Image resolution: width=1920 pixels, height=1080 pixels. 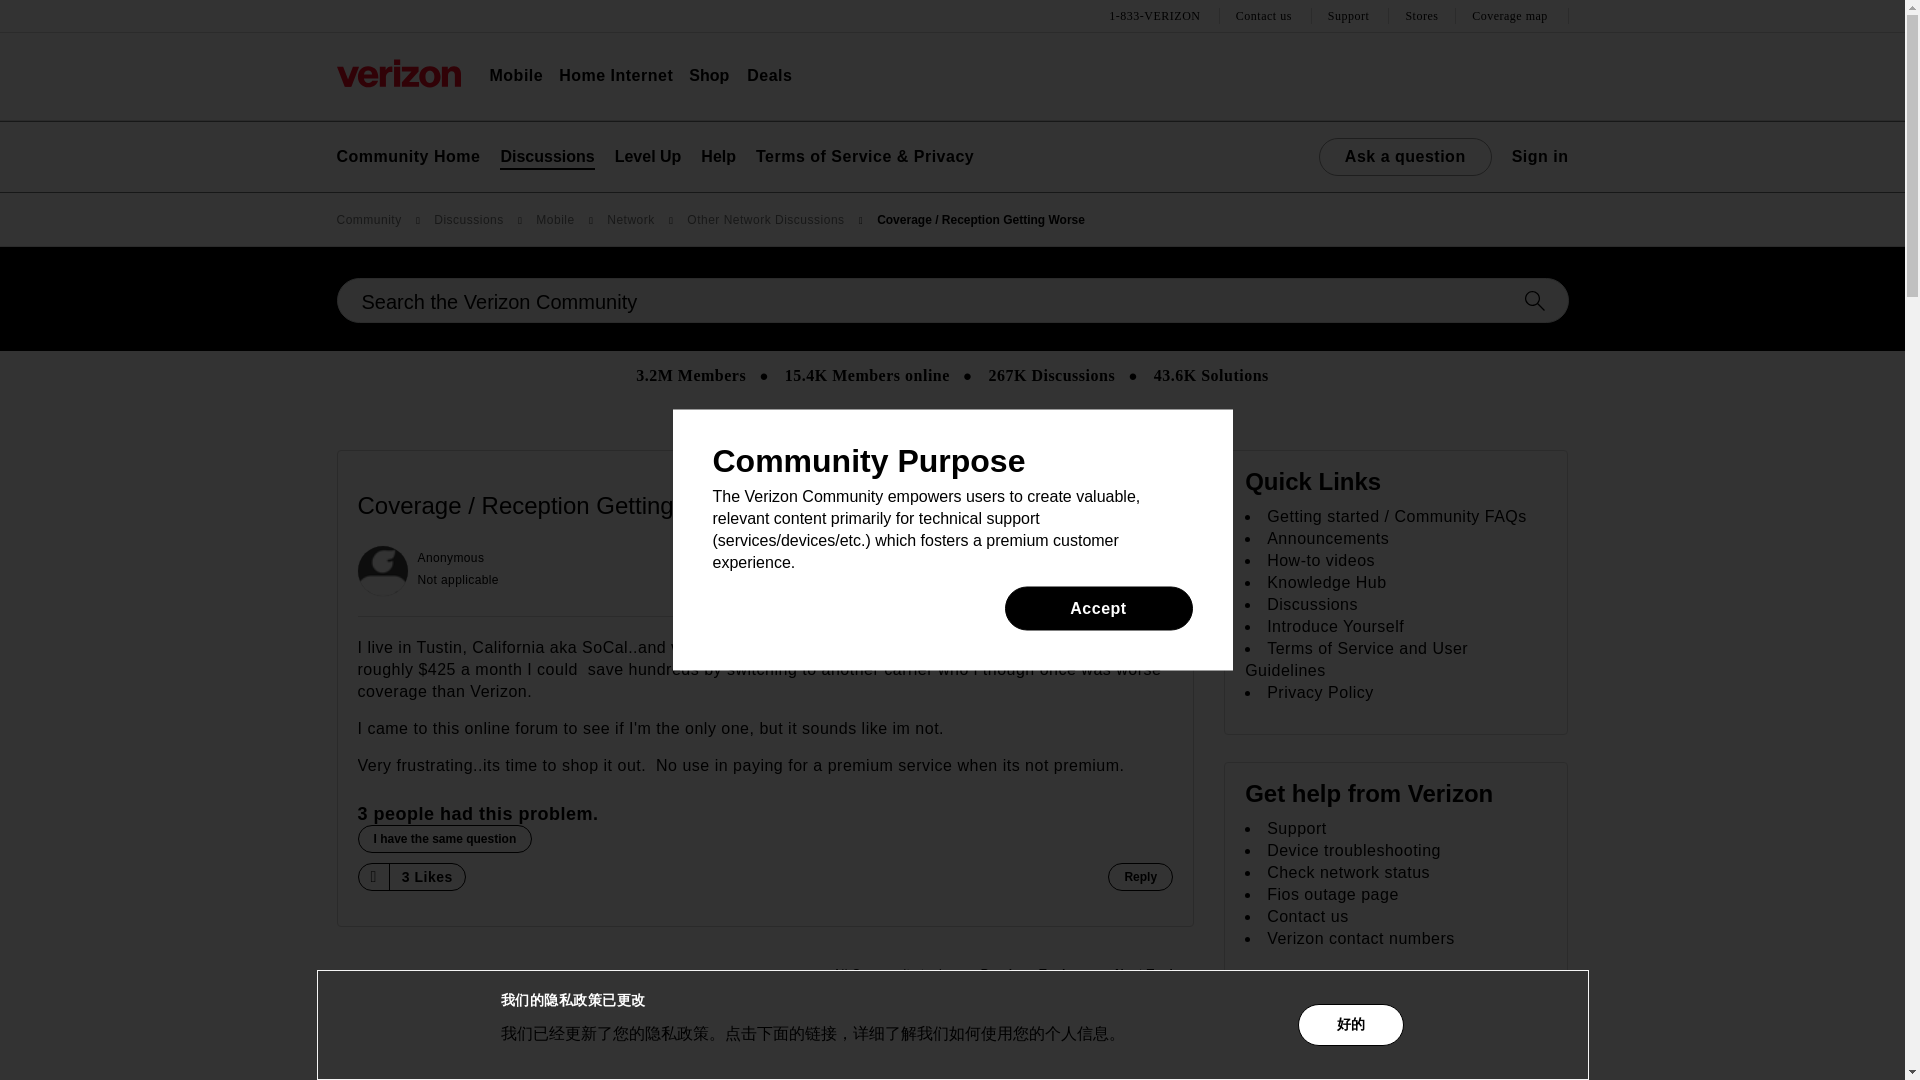 I want to click on Support, so click(x=1351, y=16).